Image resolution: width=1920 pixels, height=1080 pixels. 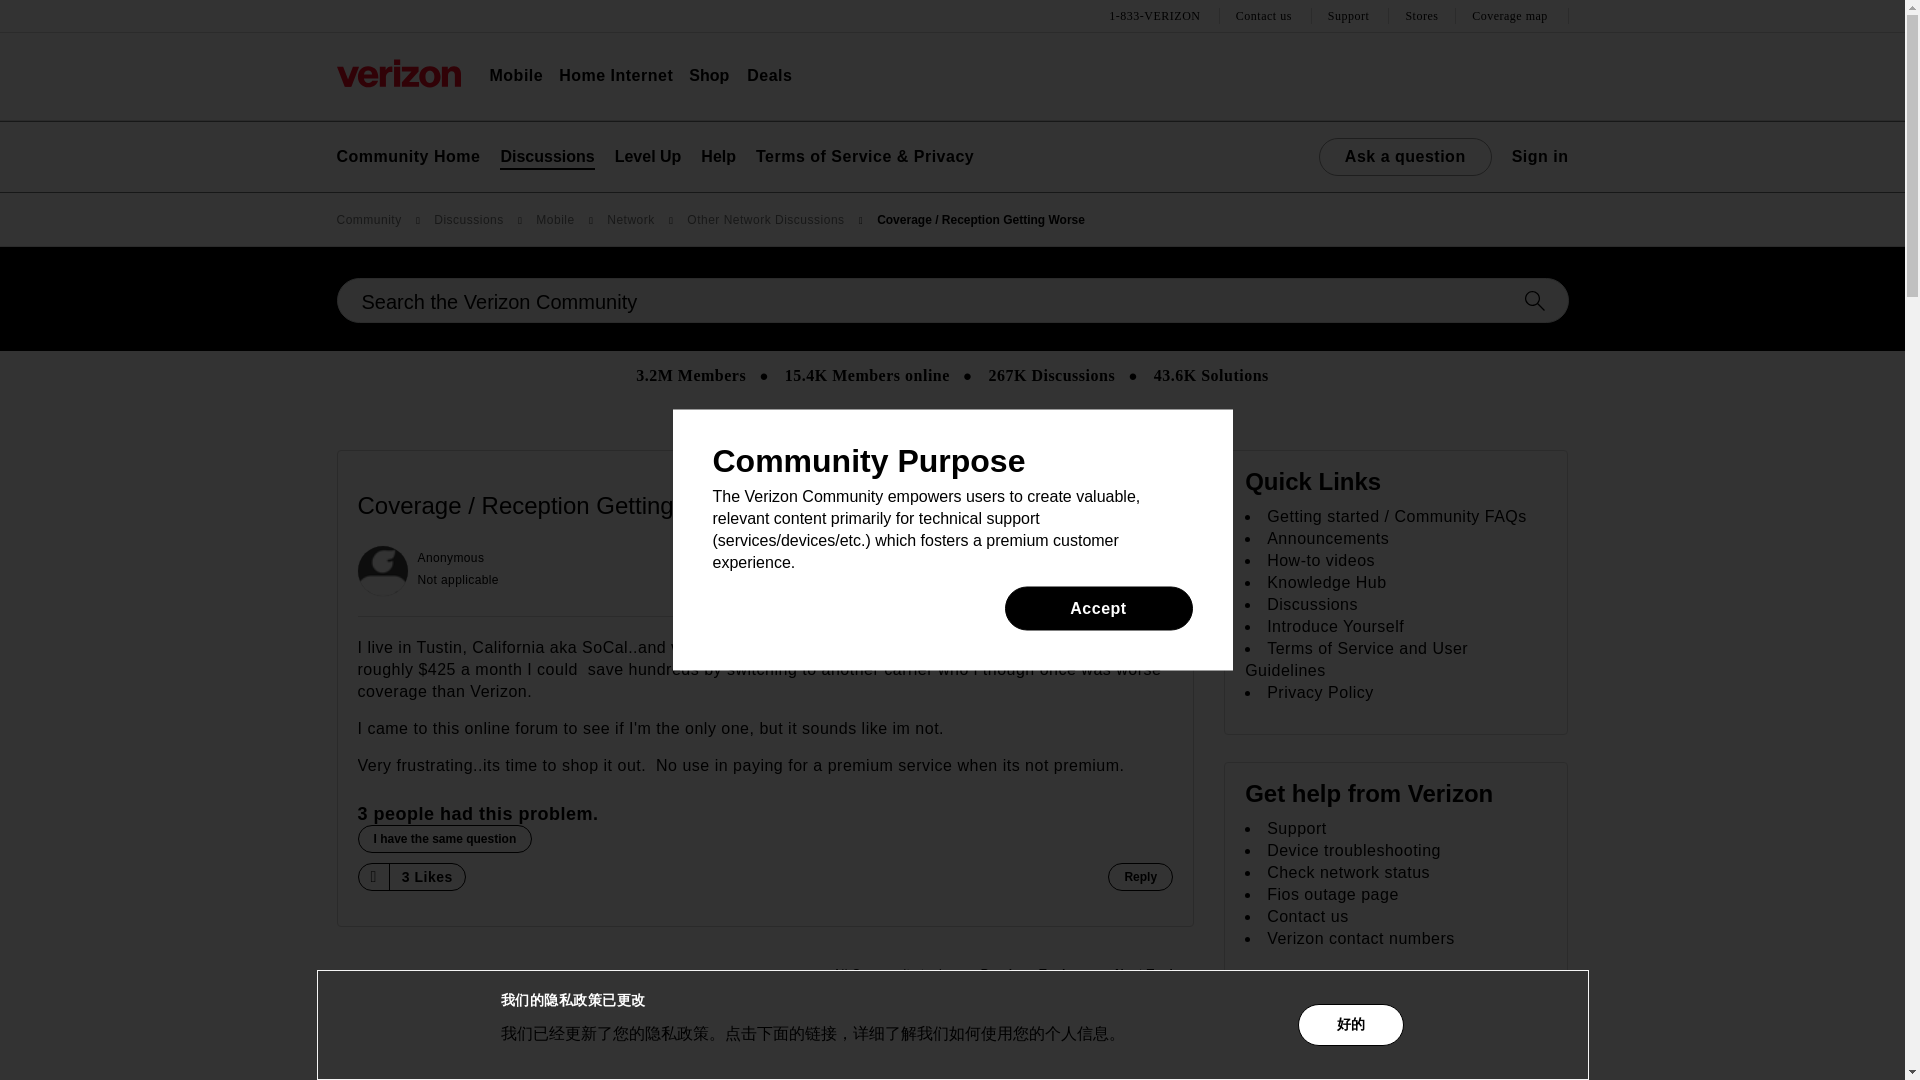 I want to click on Support, so click(x=1351, y=16).